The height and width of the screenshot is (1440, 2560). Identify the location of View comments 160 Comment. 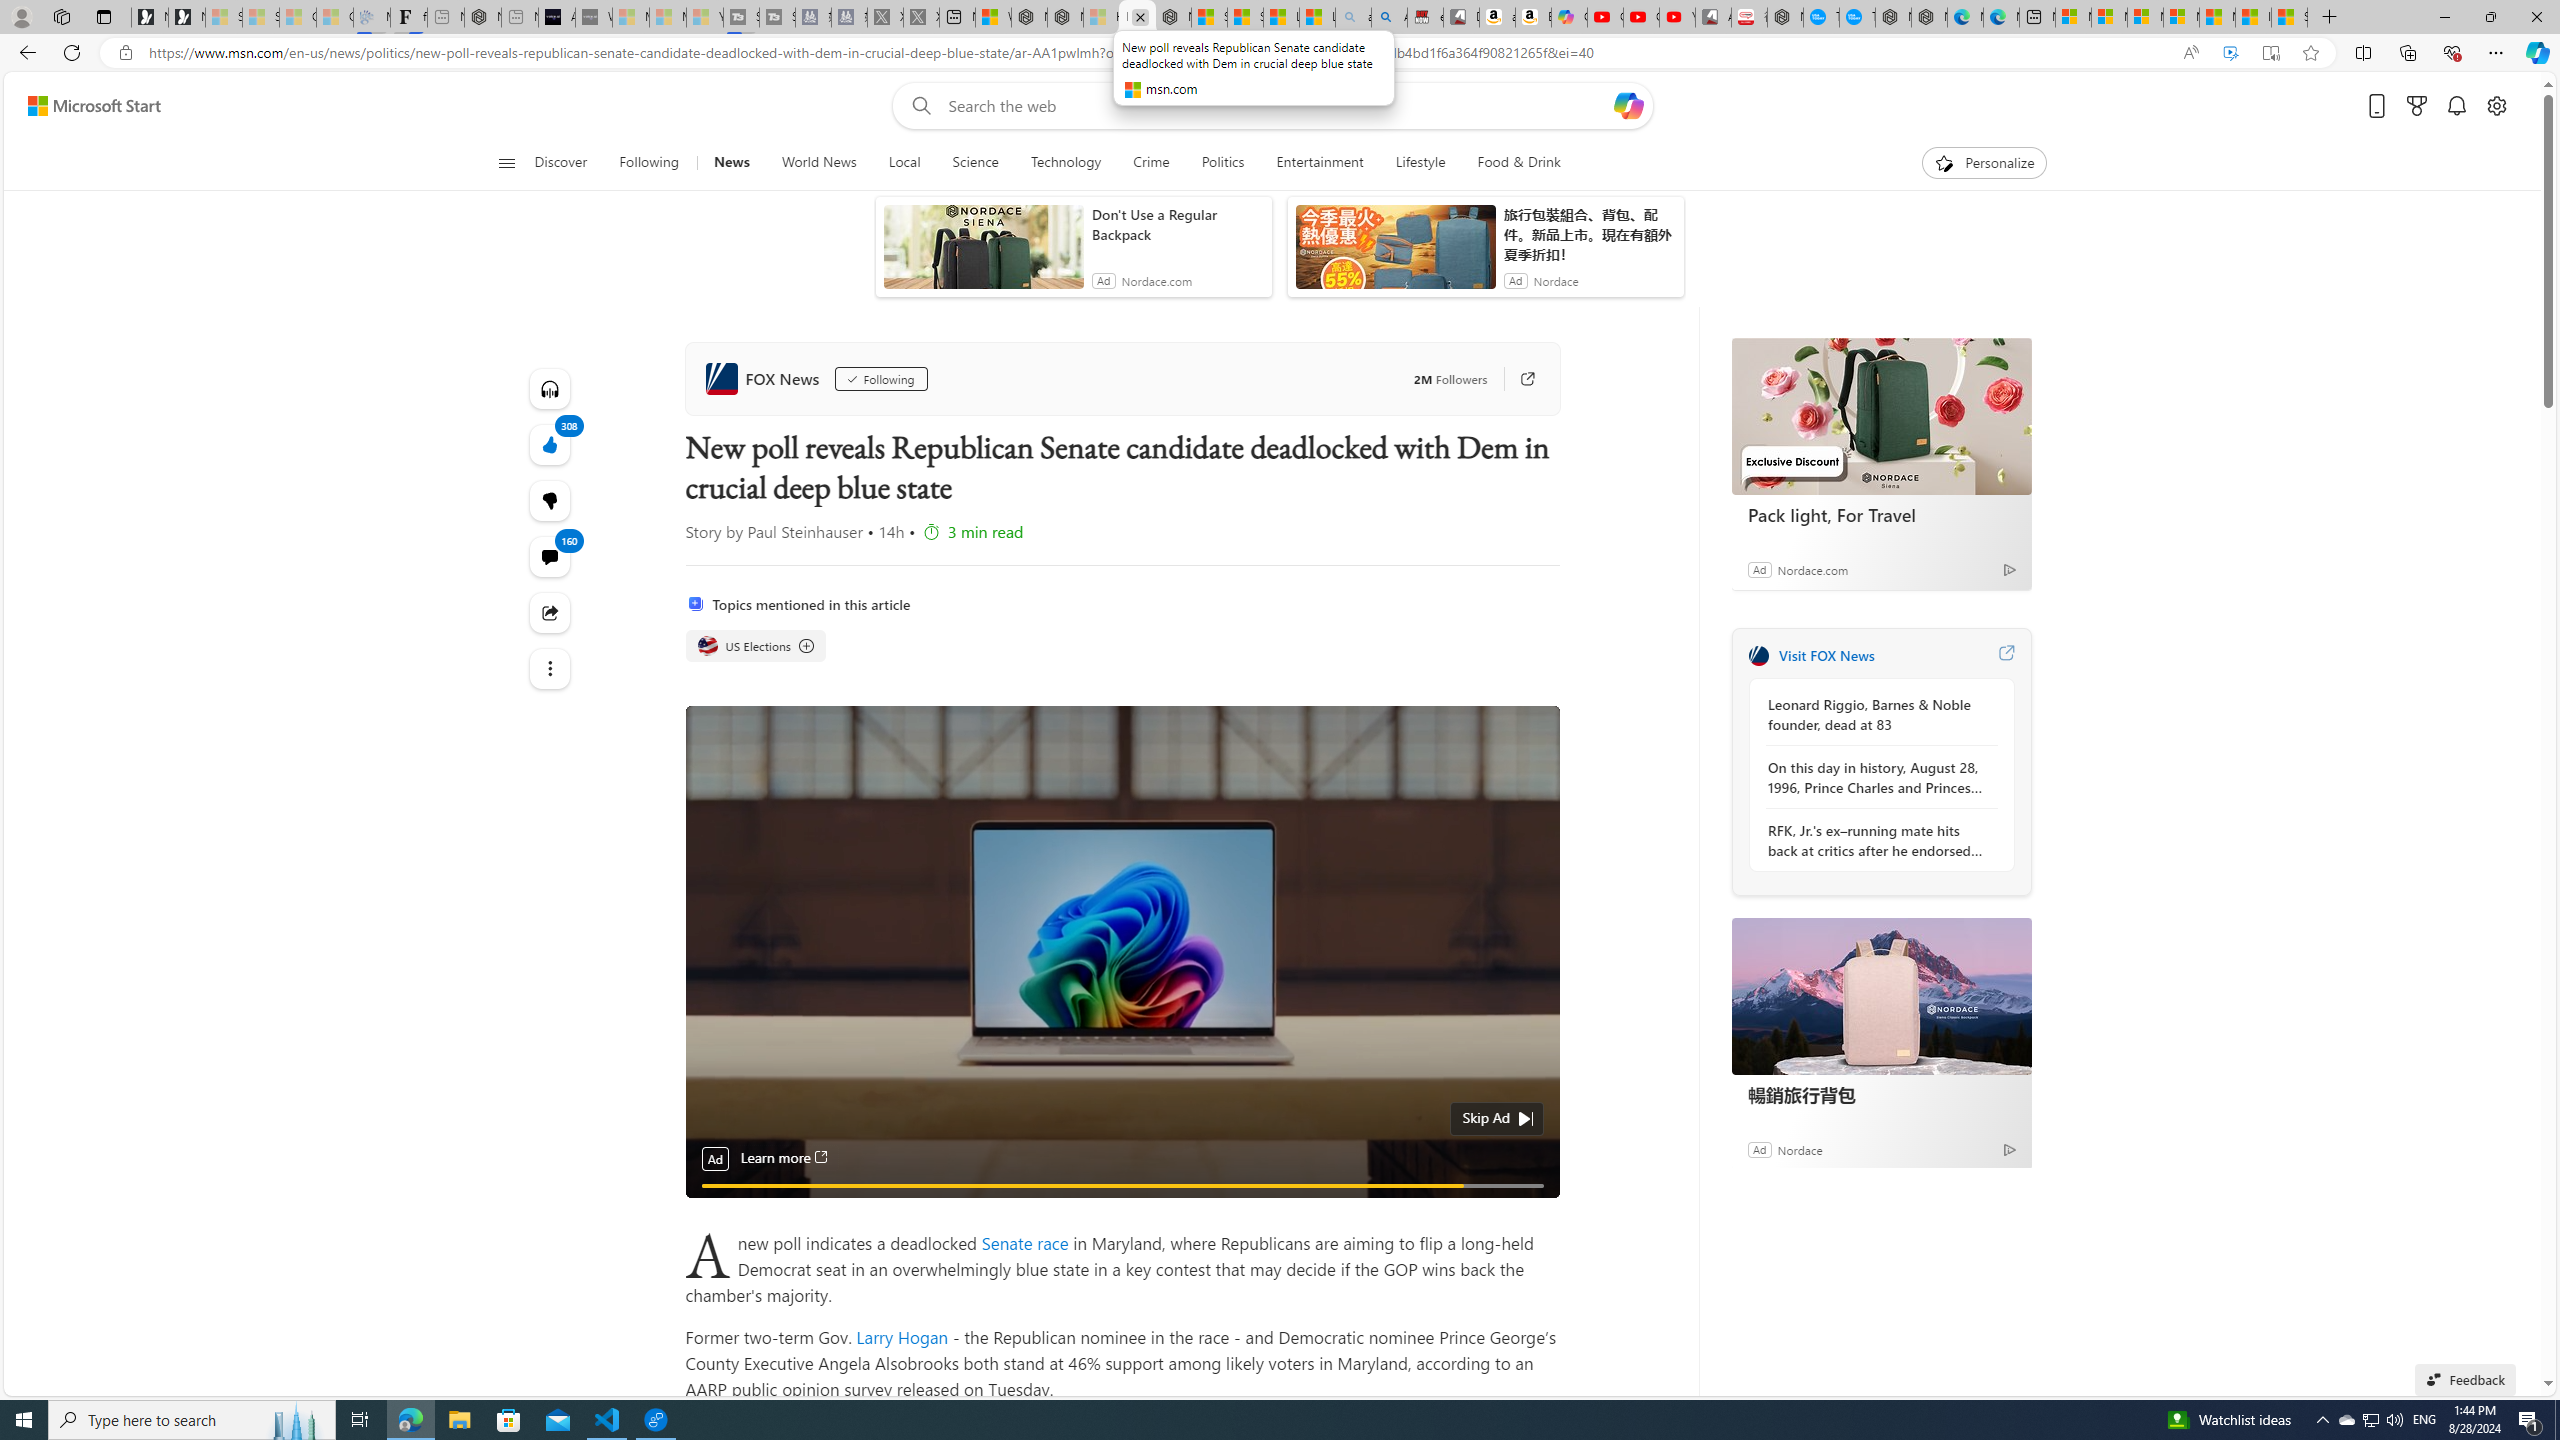
(550, 557).